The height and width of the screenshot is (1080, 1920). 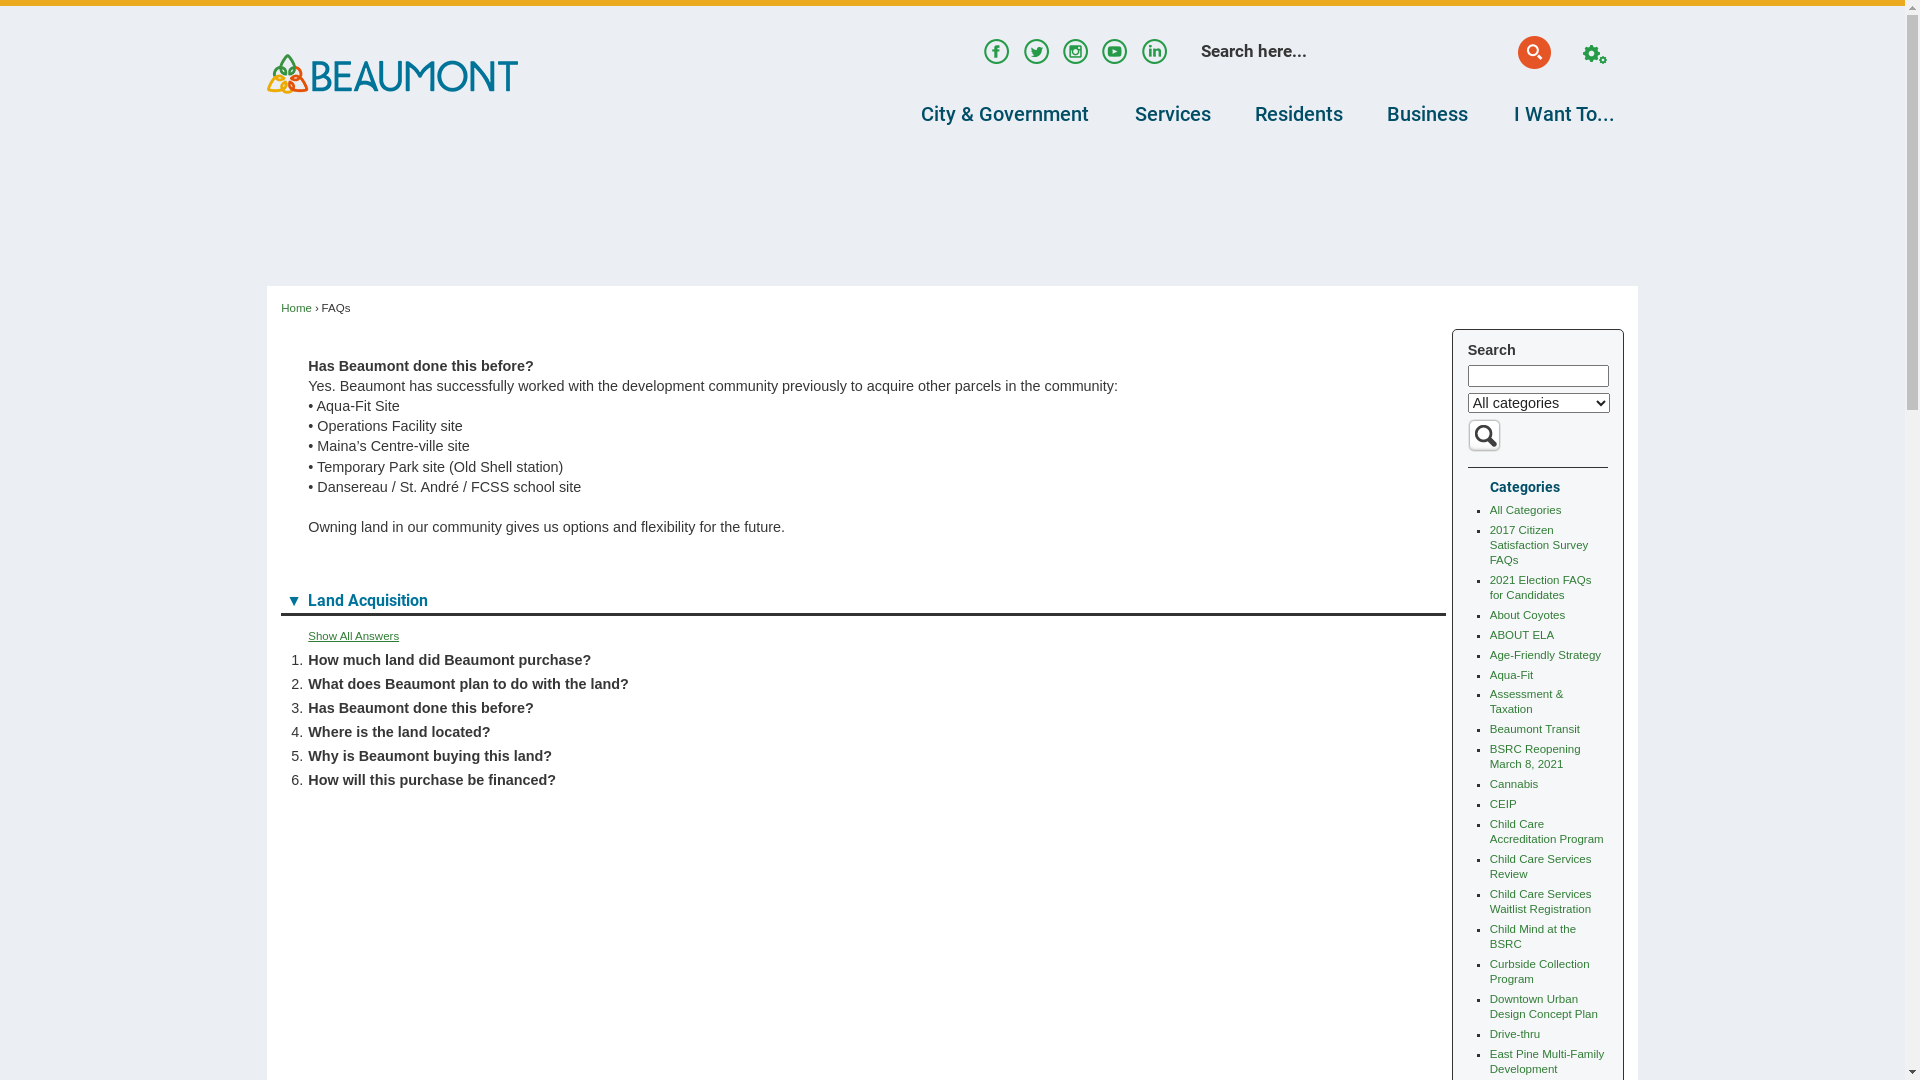 I want to click on Child Care Services Waitlist Registration, so click(x=1541, y=902).